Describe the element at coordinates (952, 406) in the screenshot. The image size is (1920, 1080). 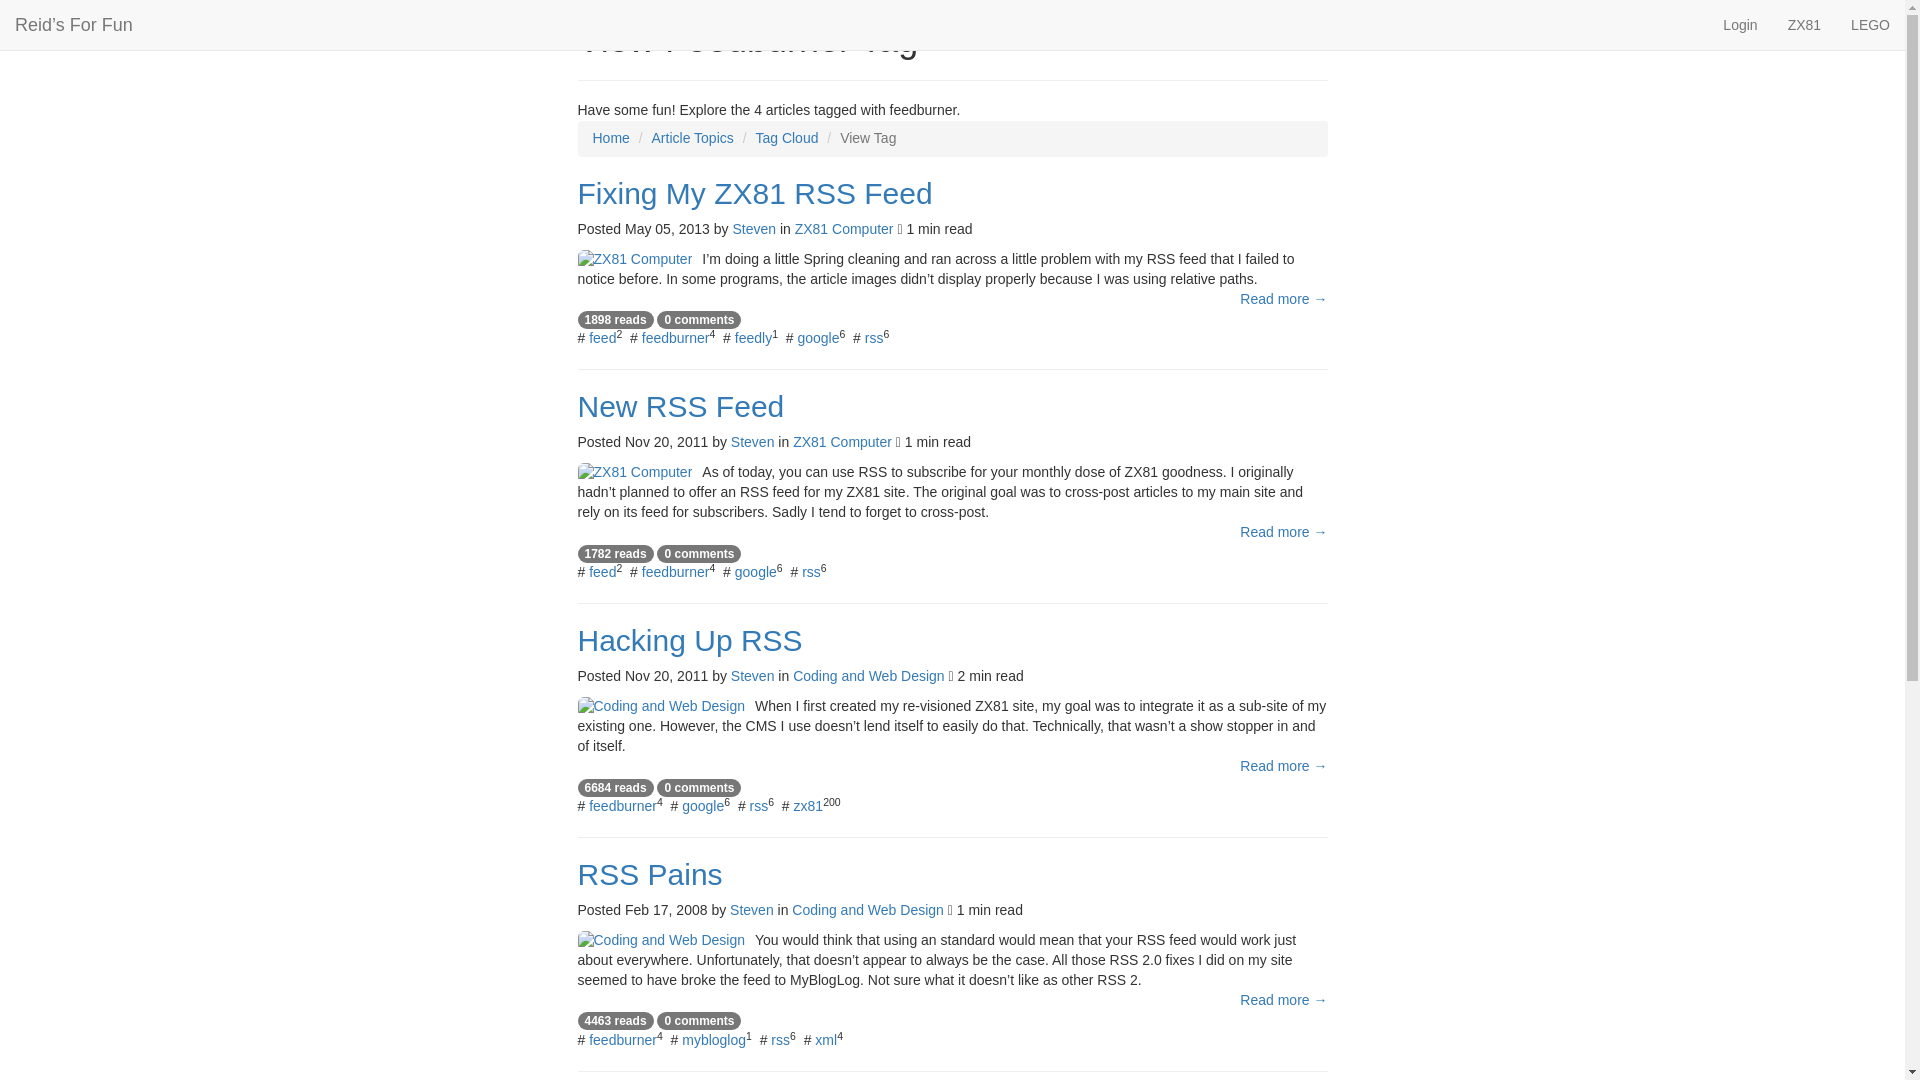
I see `New RSS Feed` at that location.